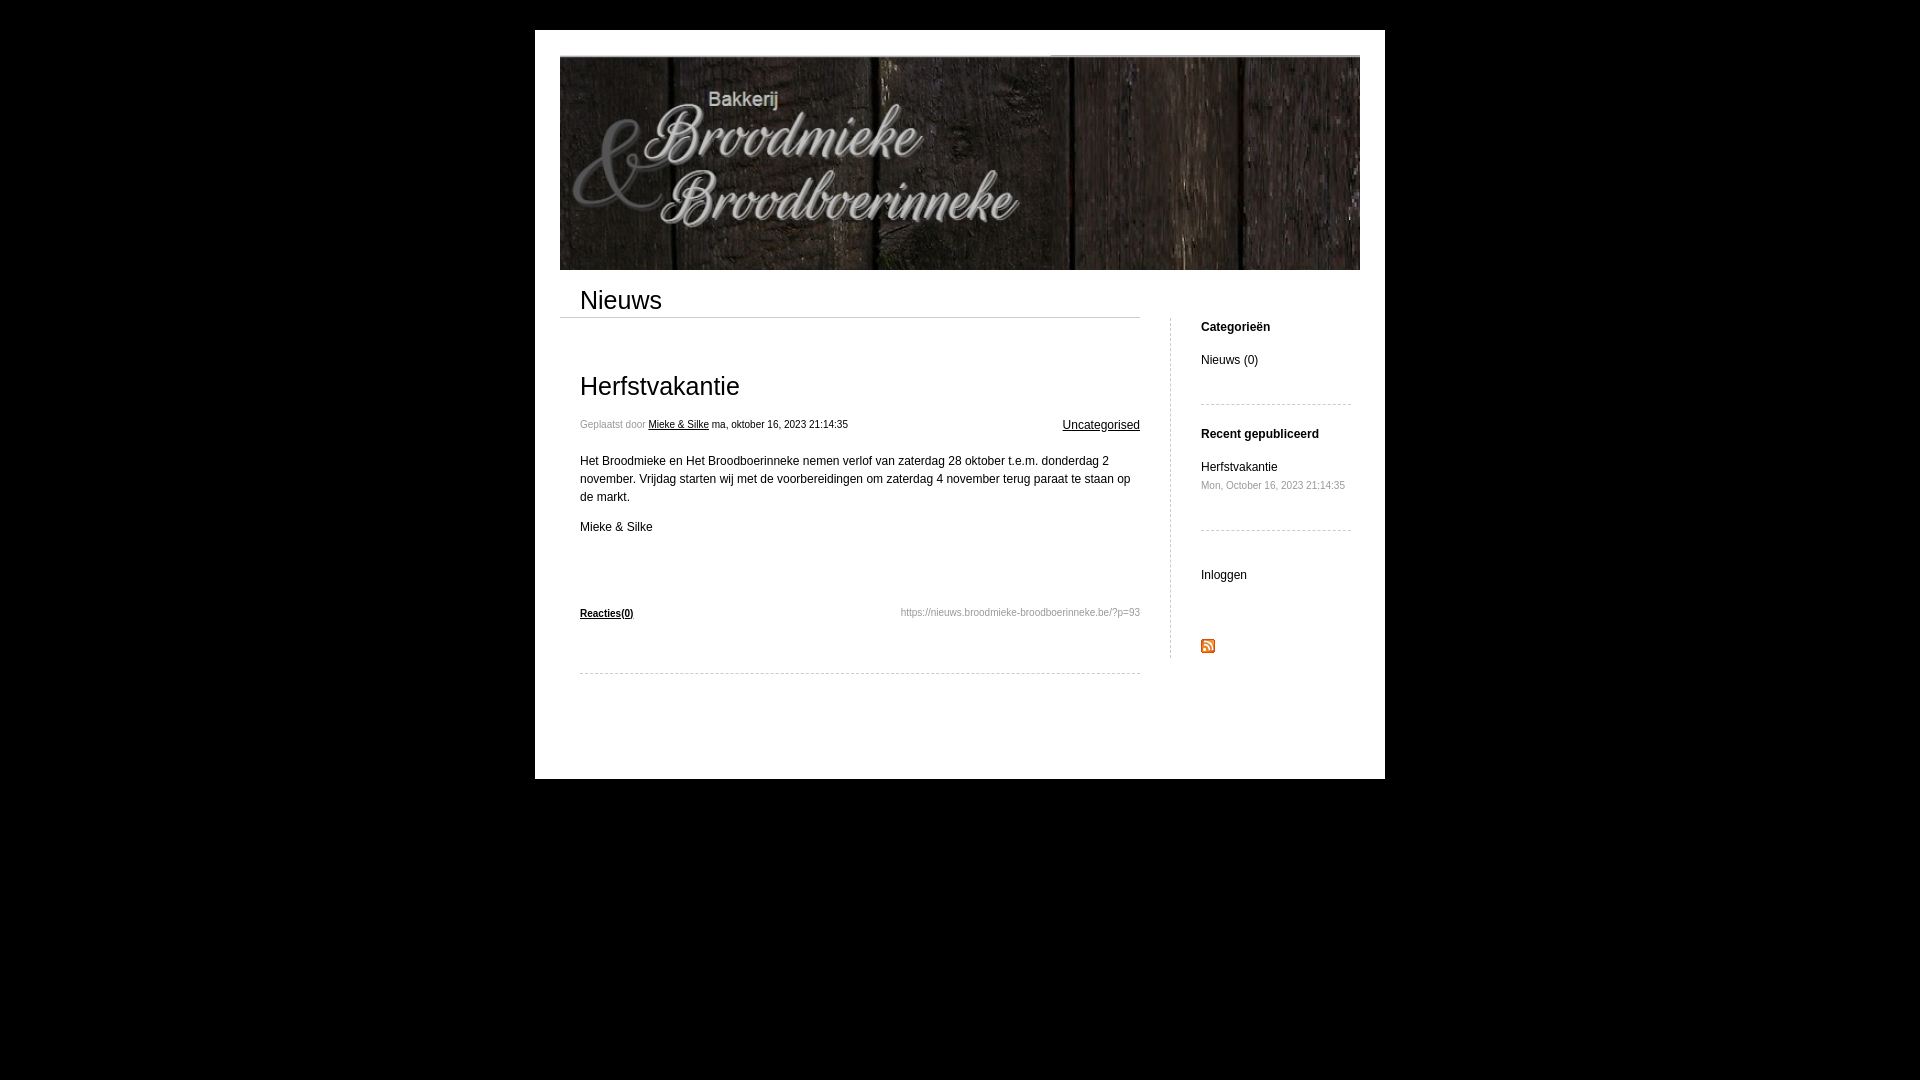  Describe the element at coordinates (678, 424) in the screenshot. I see `Mieke & Silke` at that location.